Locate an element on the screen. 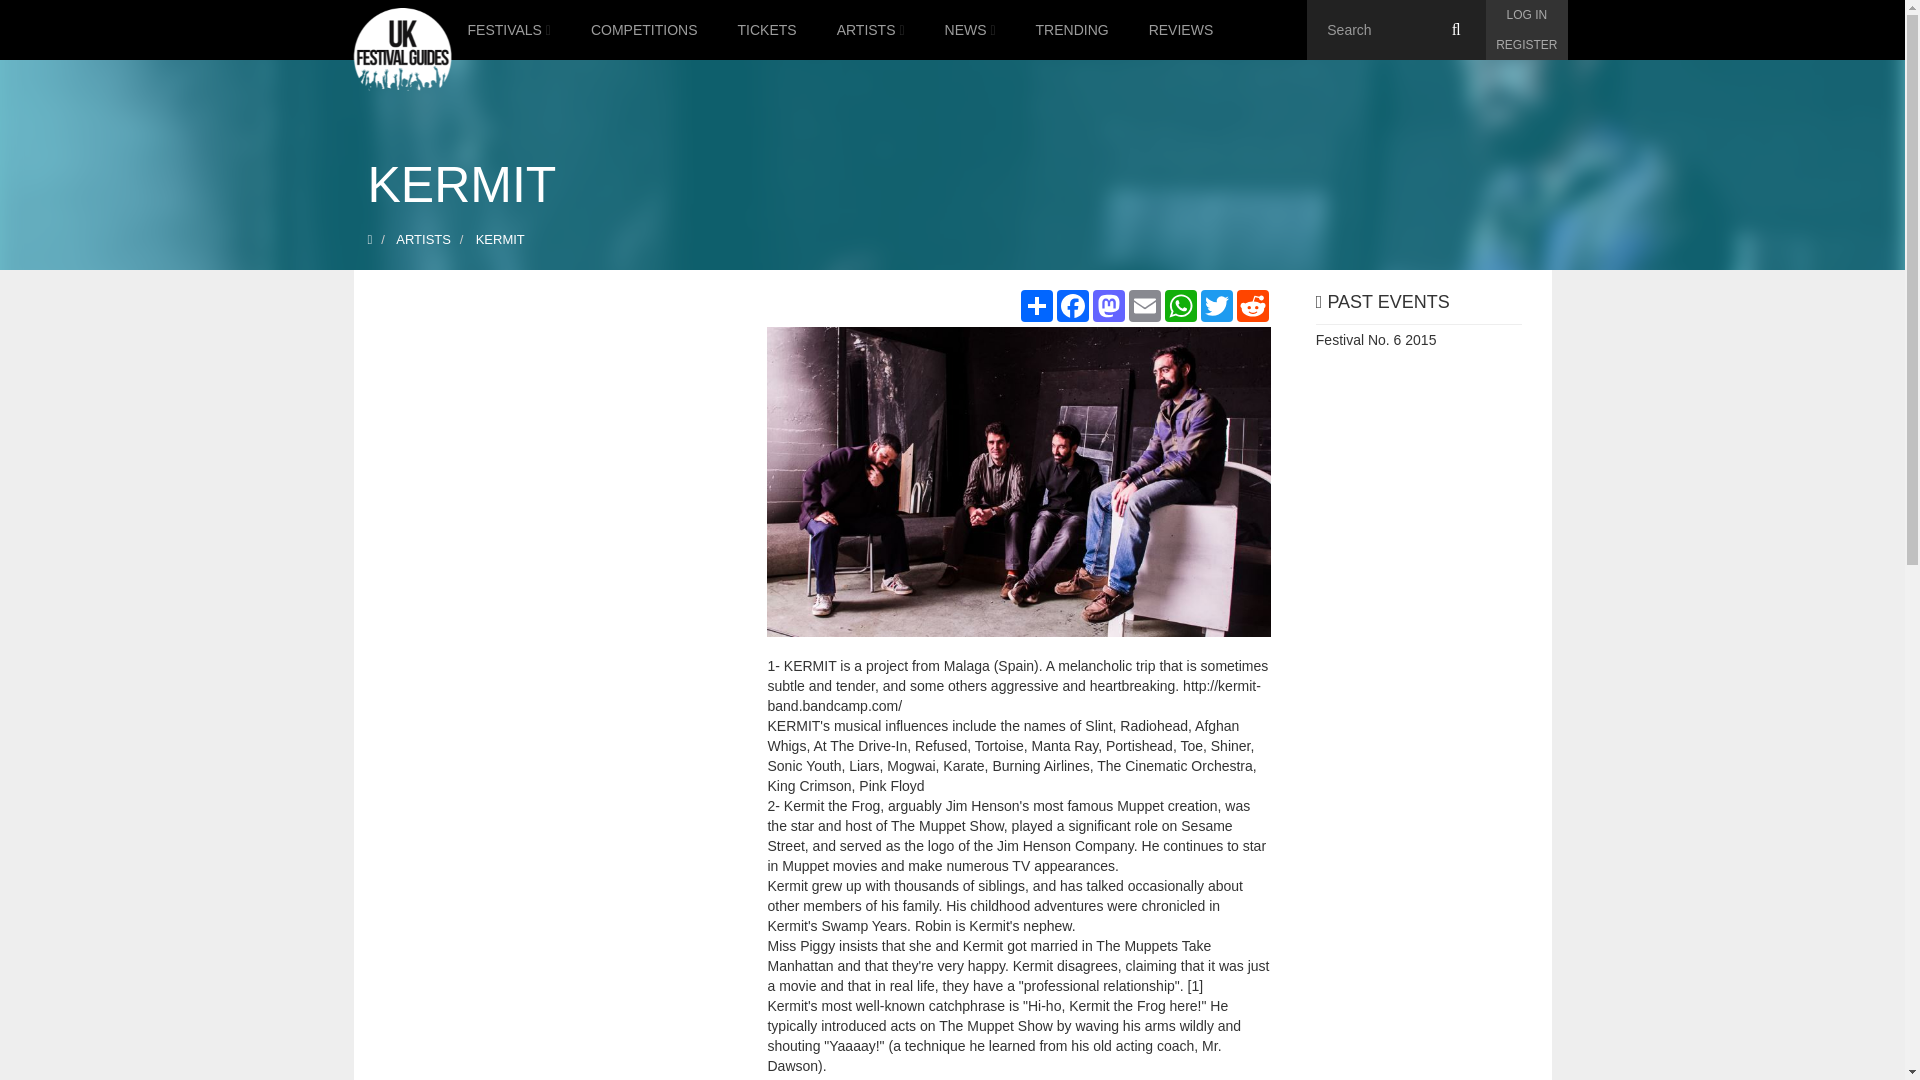 This screenshot has width=1920, height=1080. Email is located at coordinates (1145, 306).